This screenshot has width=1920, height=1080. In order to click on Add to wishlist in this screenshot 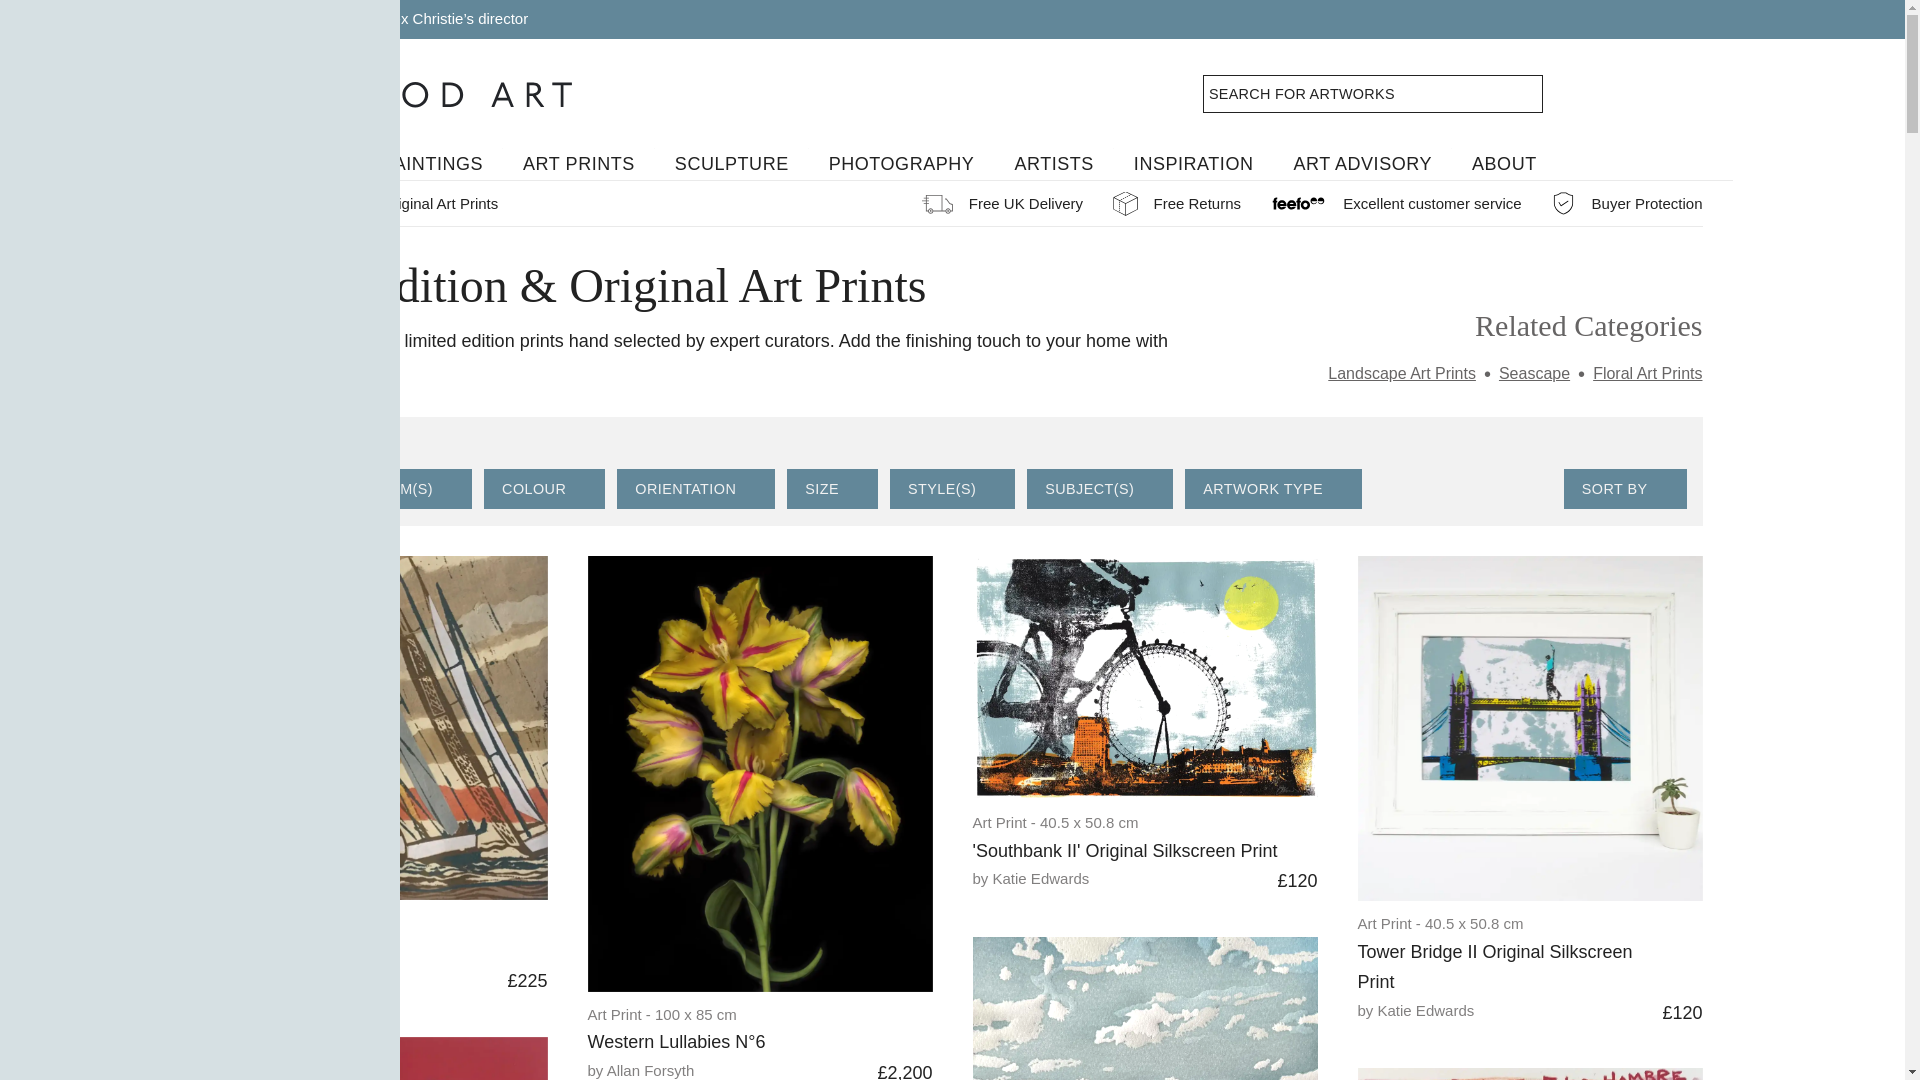, I will do `click(1306, 831)`.